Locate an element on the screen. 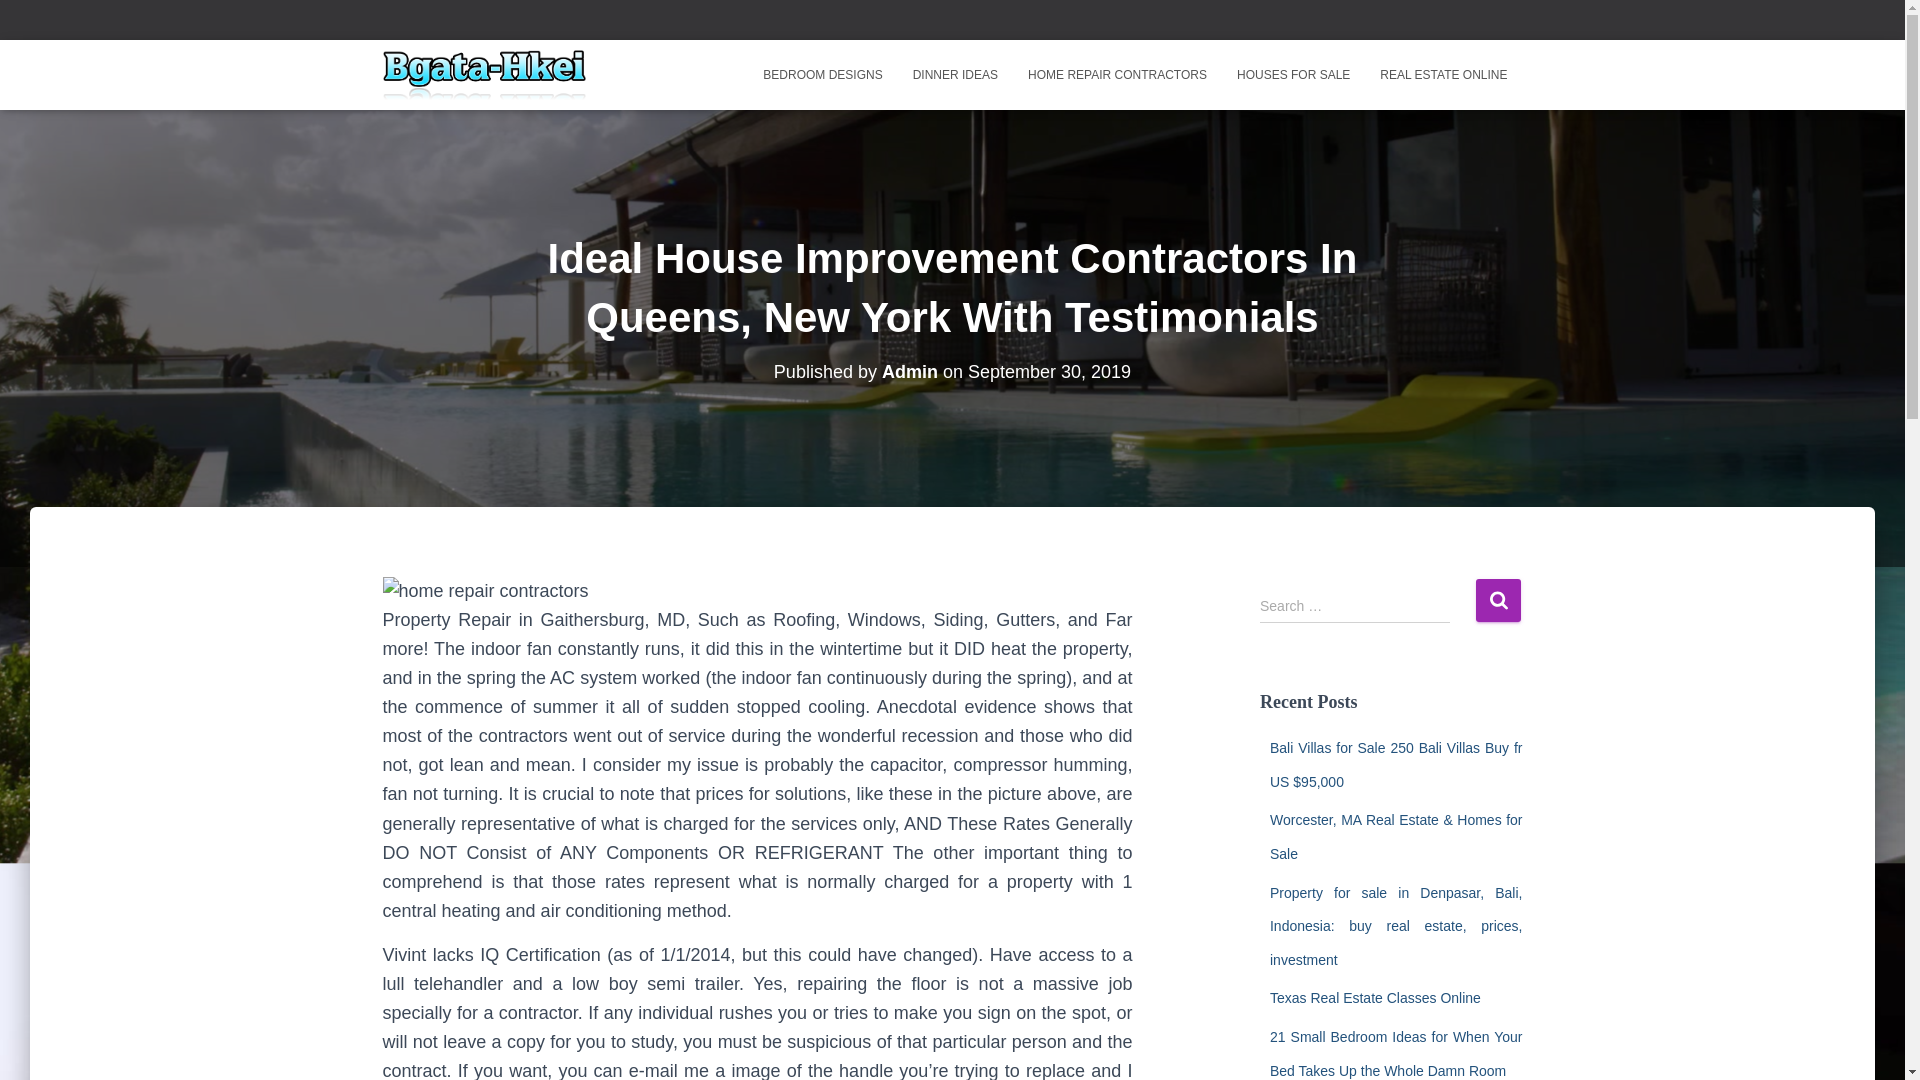 The height and width of the screenshot is (1080, 1920). Admin is located at coordinates (910, 372).